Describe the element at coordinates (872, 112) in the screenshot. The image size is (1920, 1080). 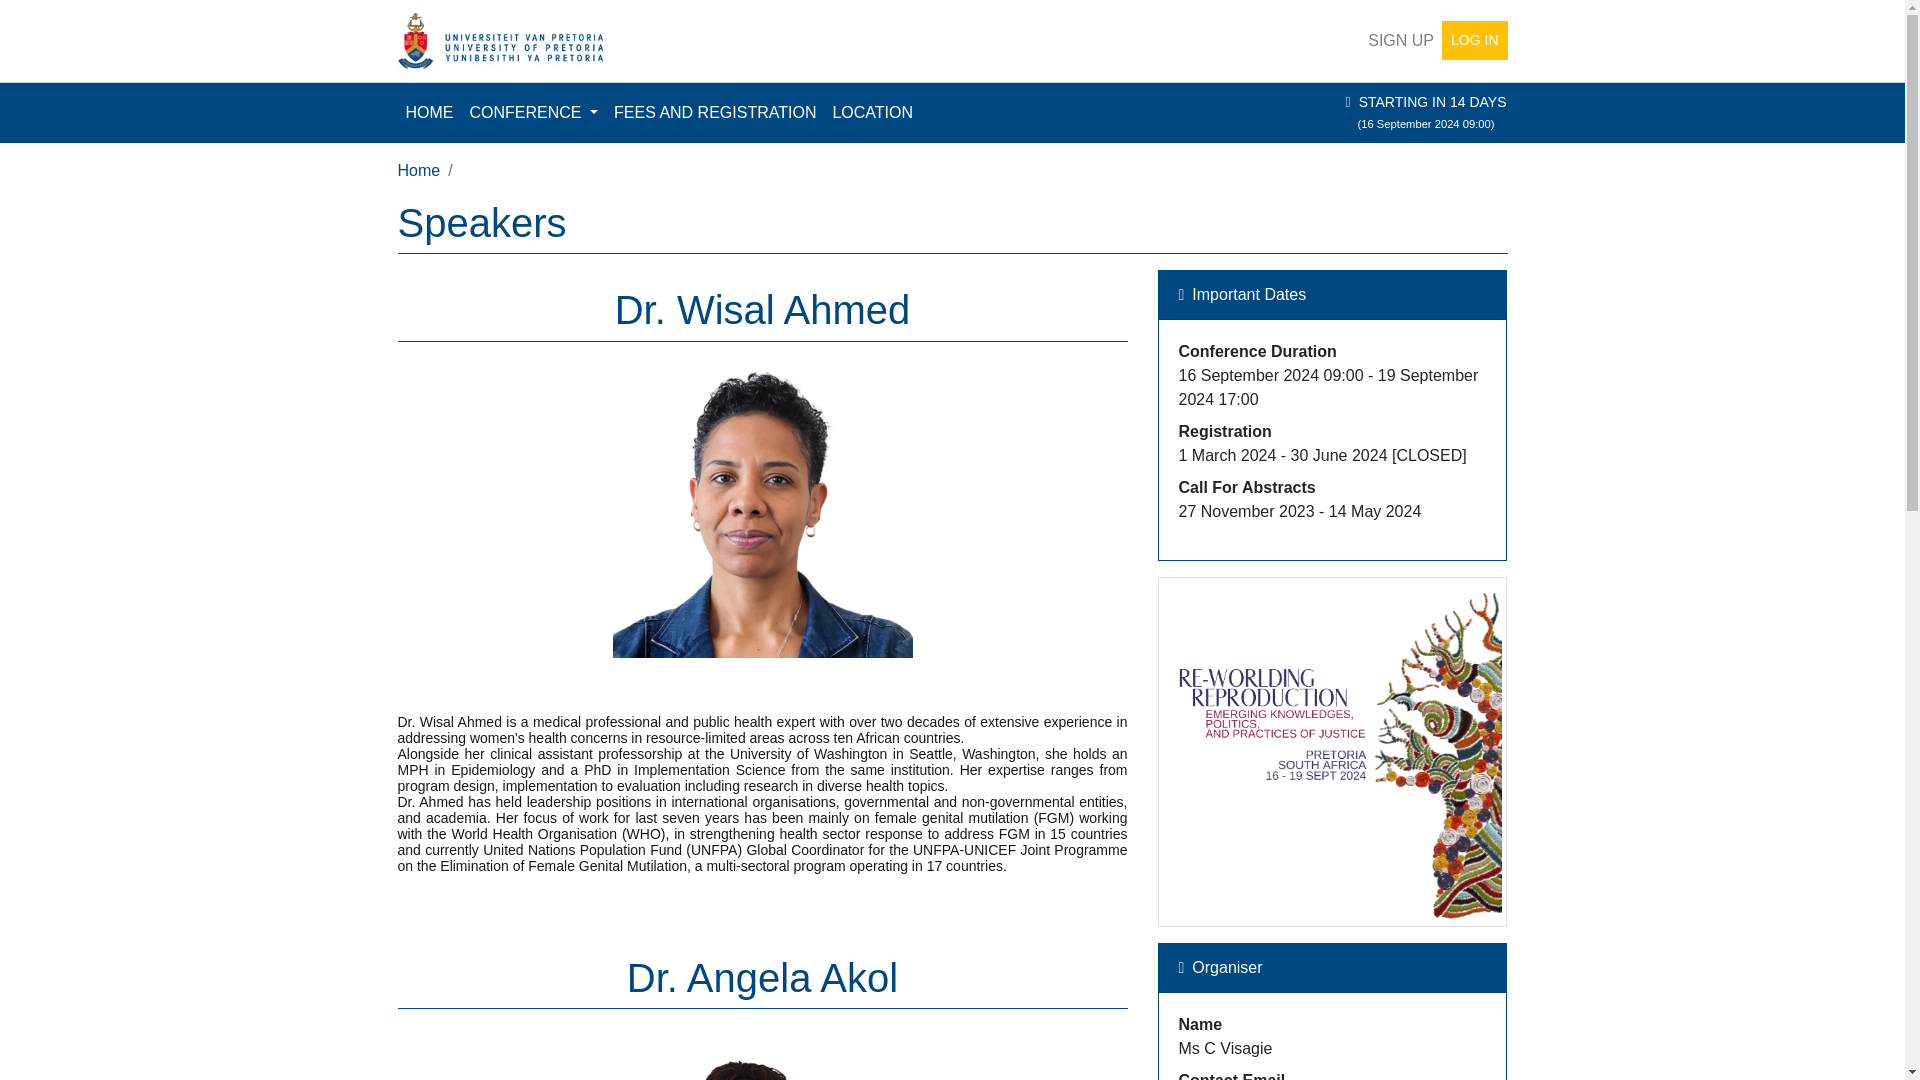
I see `LOCATION` at that location.